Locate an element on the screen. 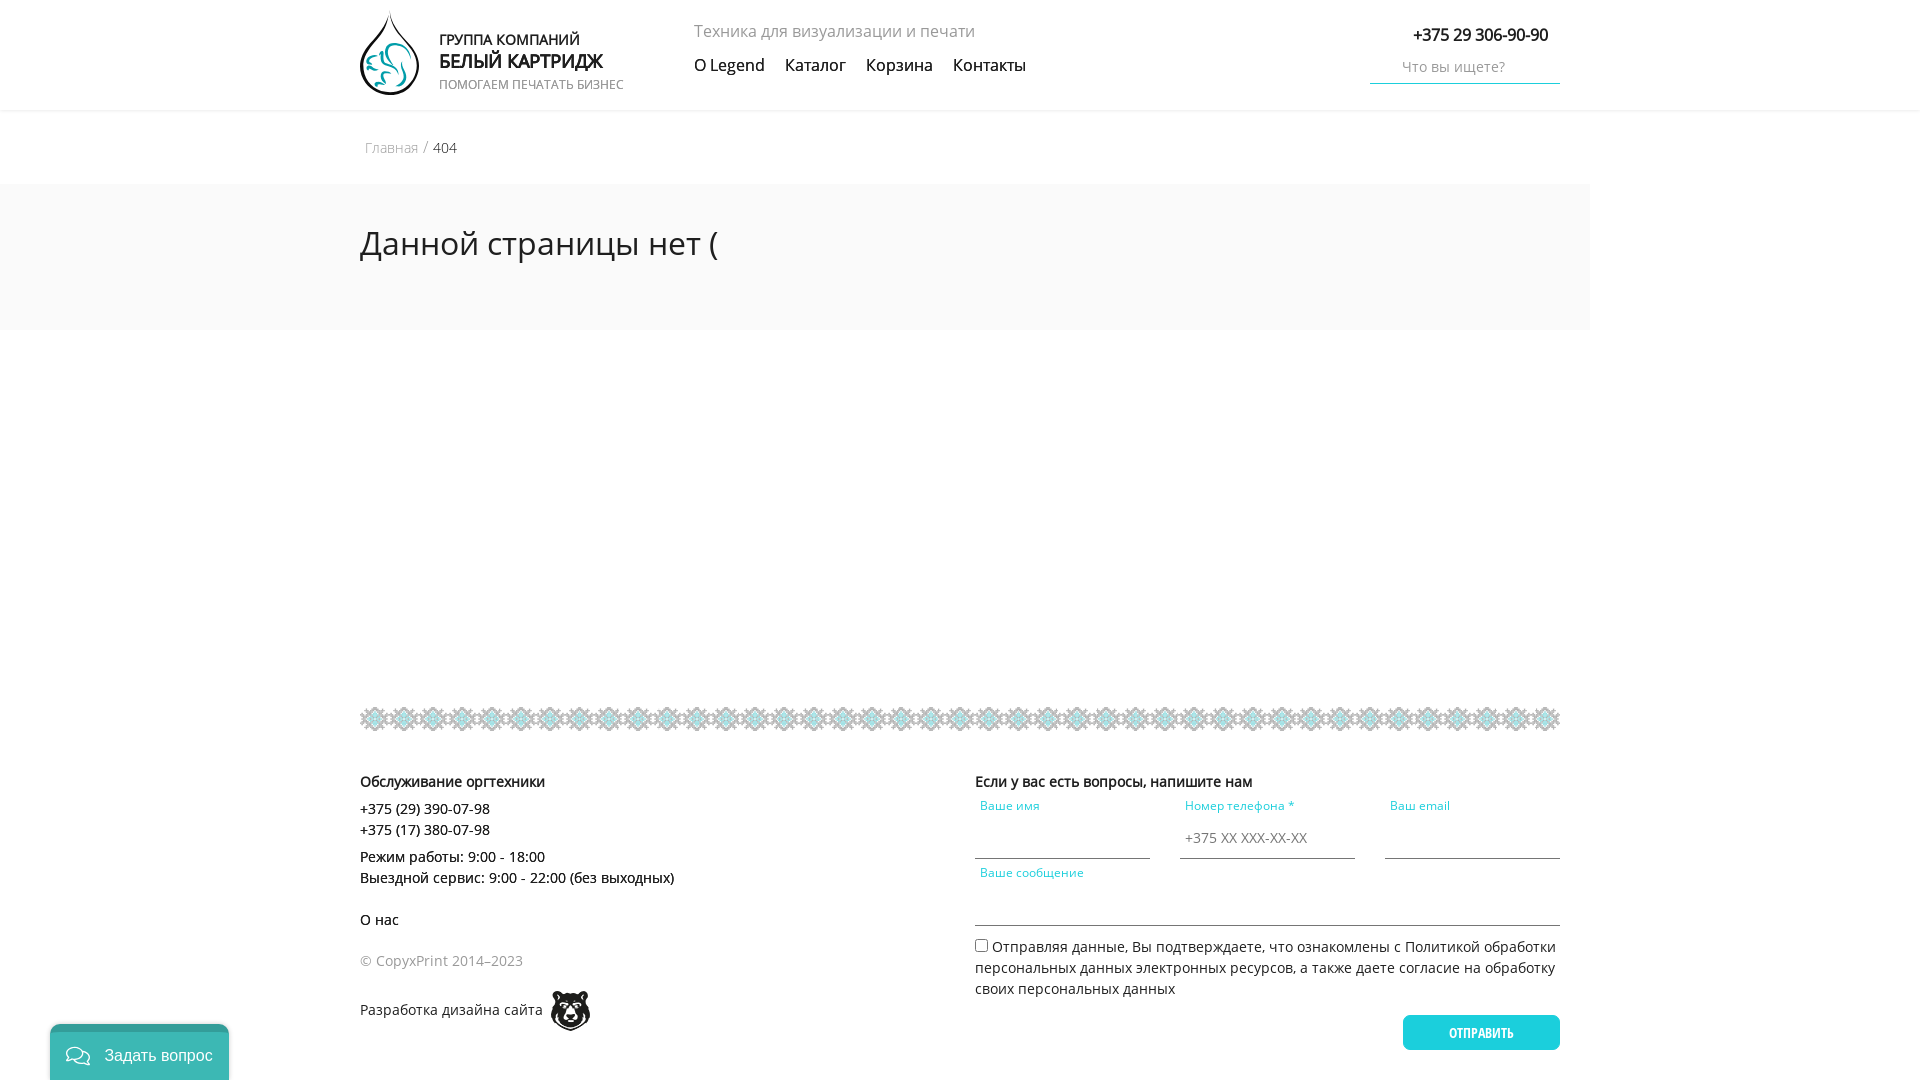 The image size is (1920, 1080). +375 29 306-90-90 is located at coordinates (1480, 35).